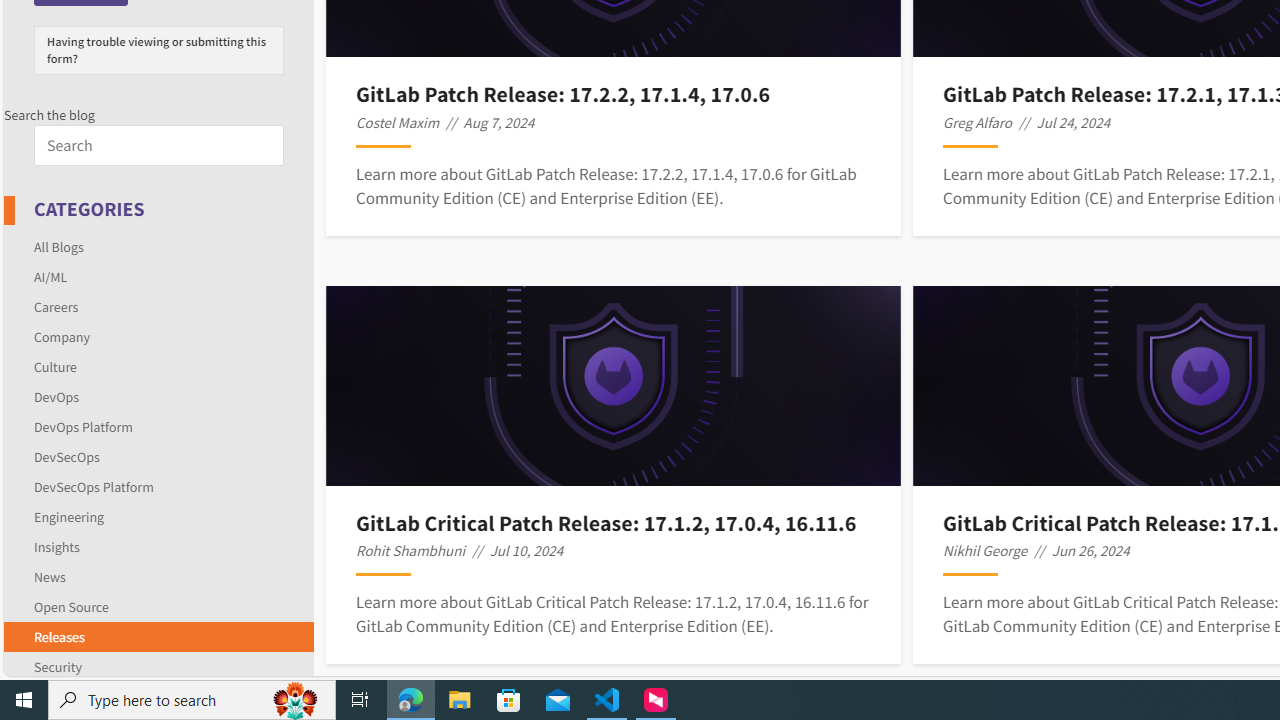 This screenshot has width=1280, height=720. Describe the element at coordinates (158, 456) in the screenshot. I see `DevSecOps` at that location.